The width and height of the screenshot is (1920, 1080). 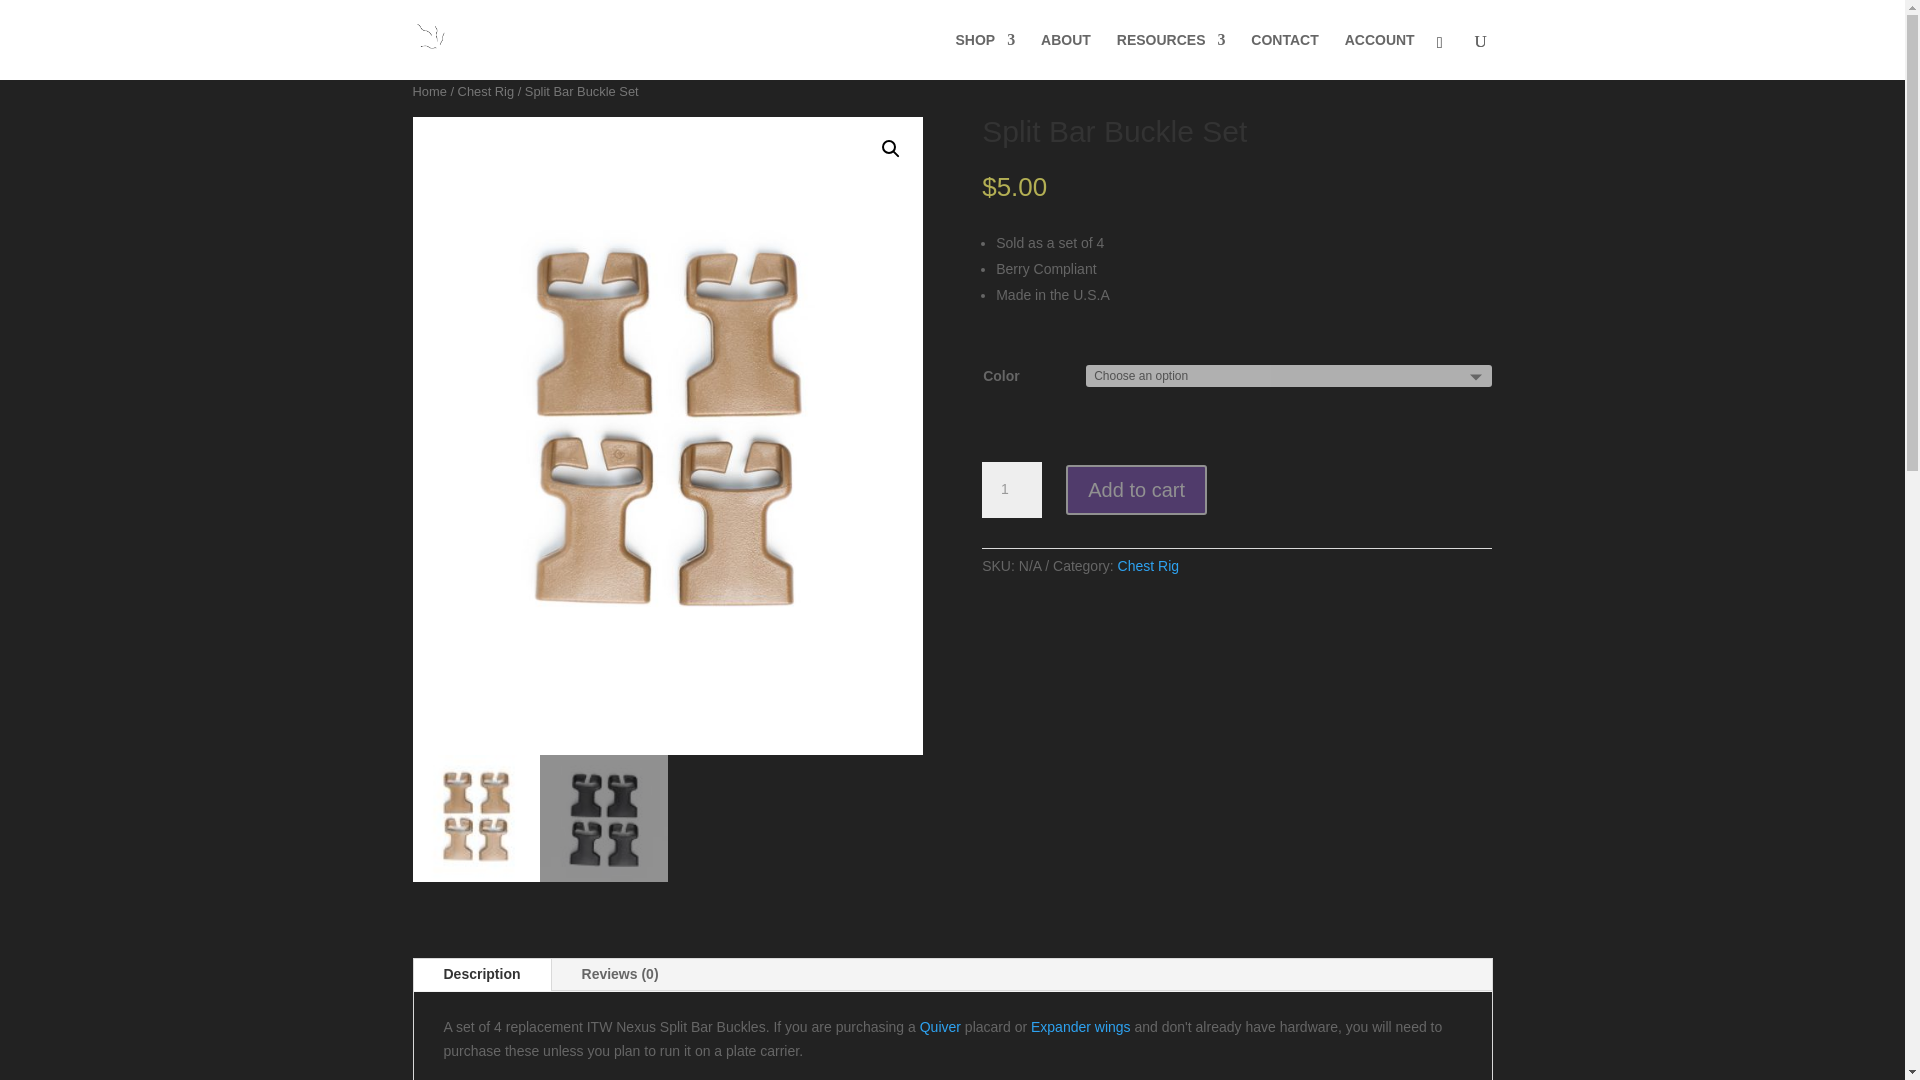 I want to click on Chest Rig, so click(x=486, y=92).